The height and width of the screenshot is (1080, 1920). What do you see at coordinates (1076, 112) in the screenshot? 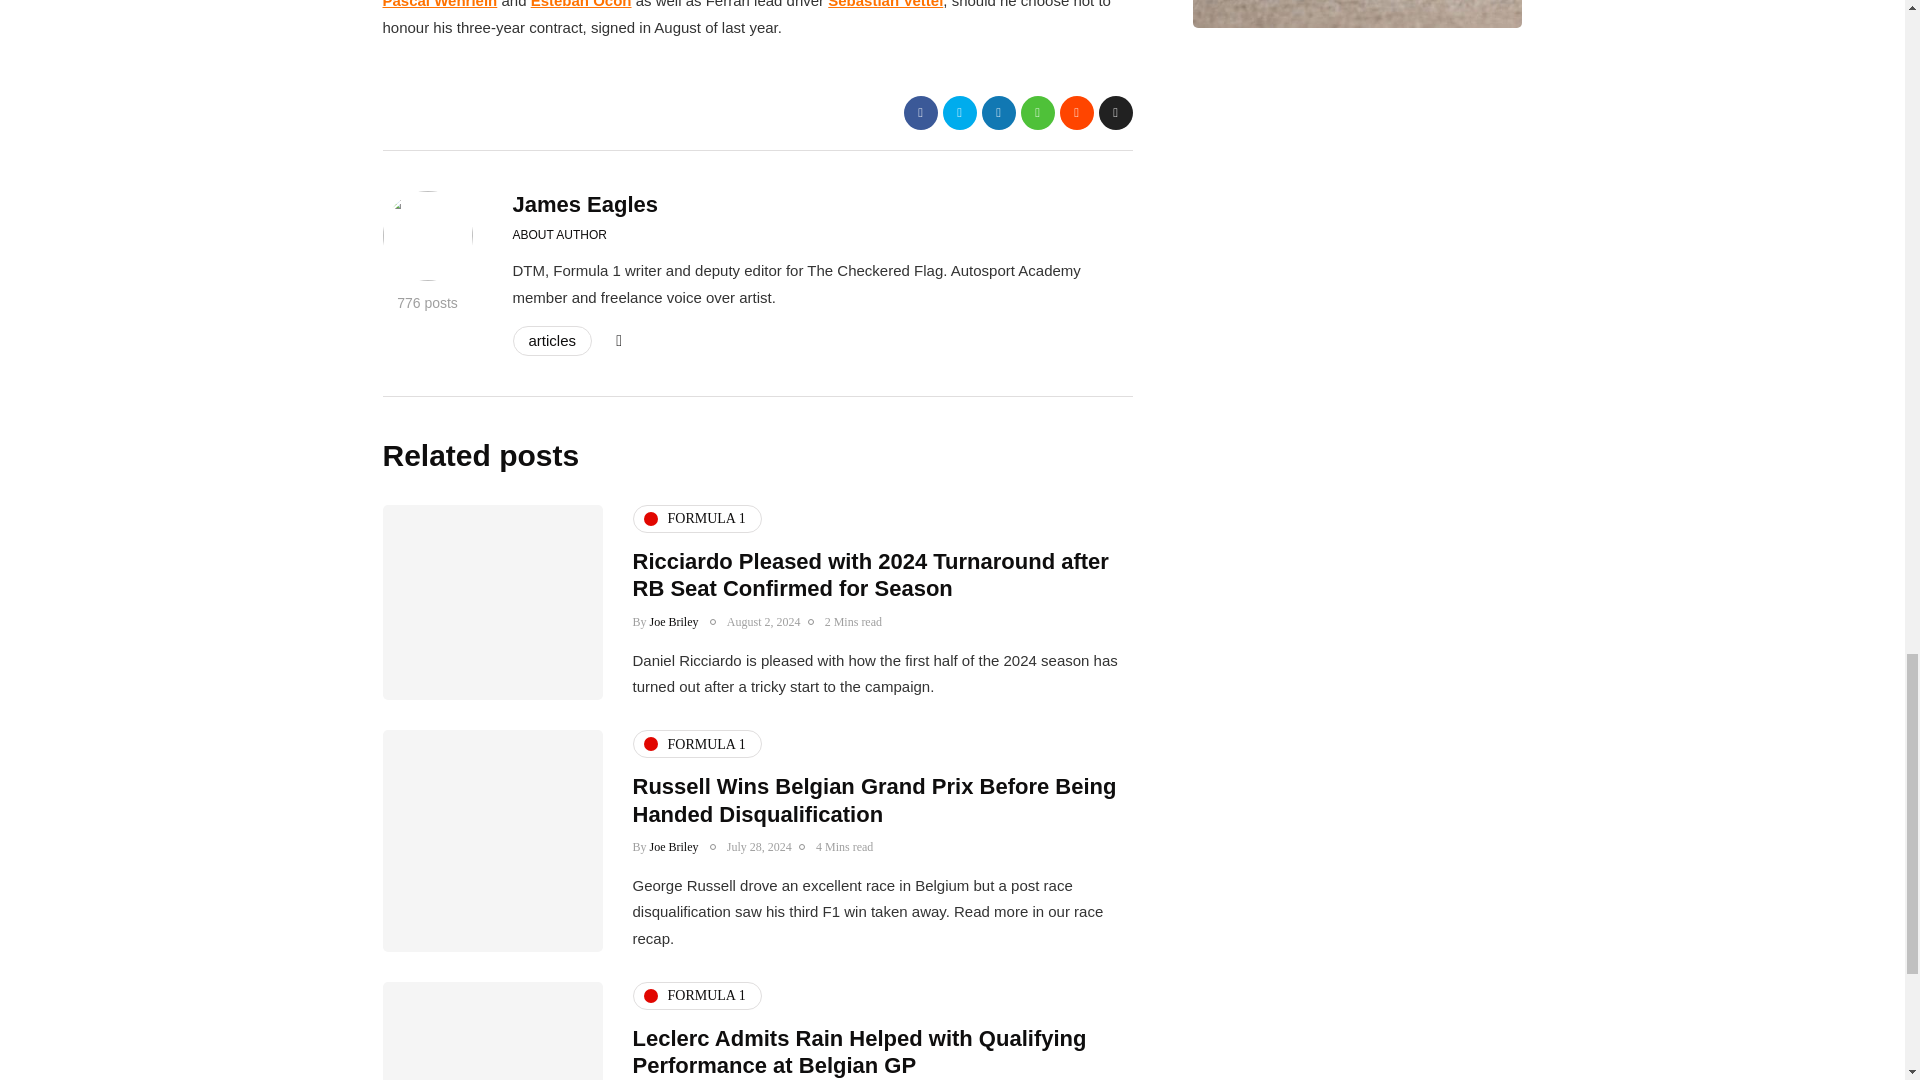
I see `Share on Reddit` at bounding box center [1076, 112].